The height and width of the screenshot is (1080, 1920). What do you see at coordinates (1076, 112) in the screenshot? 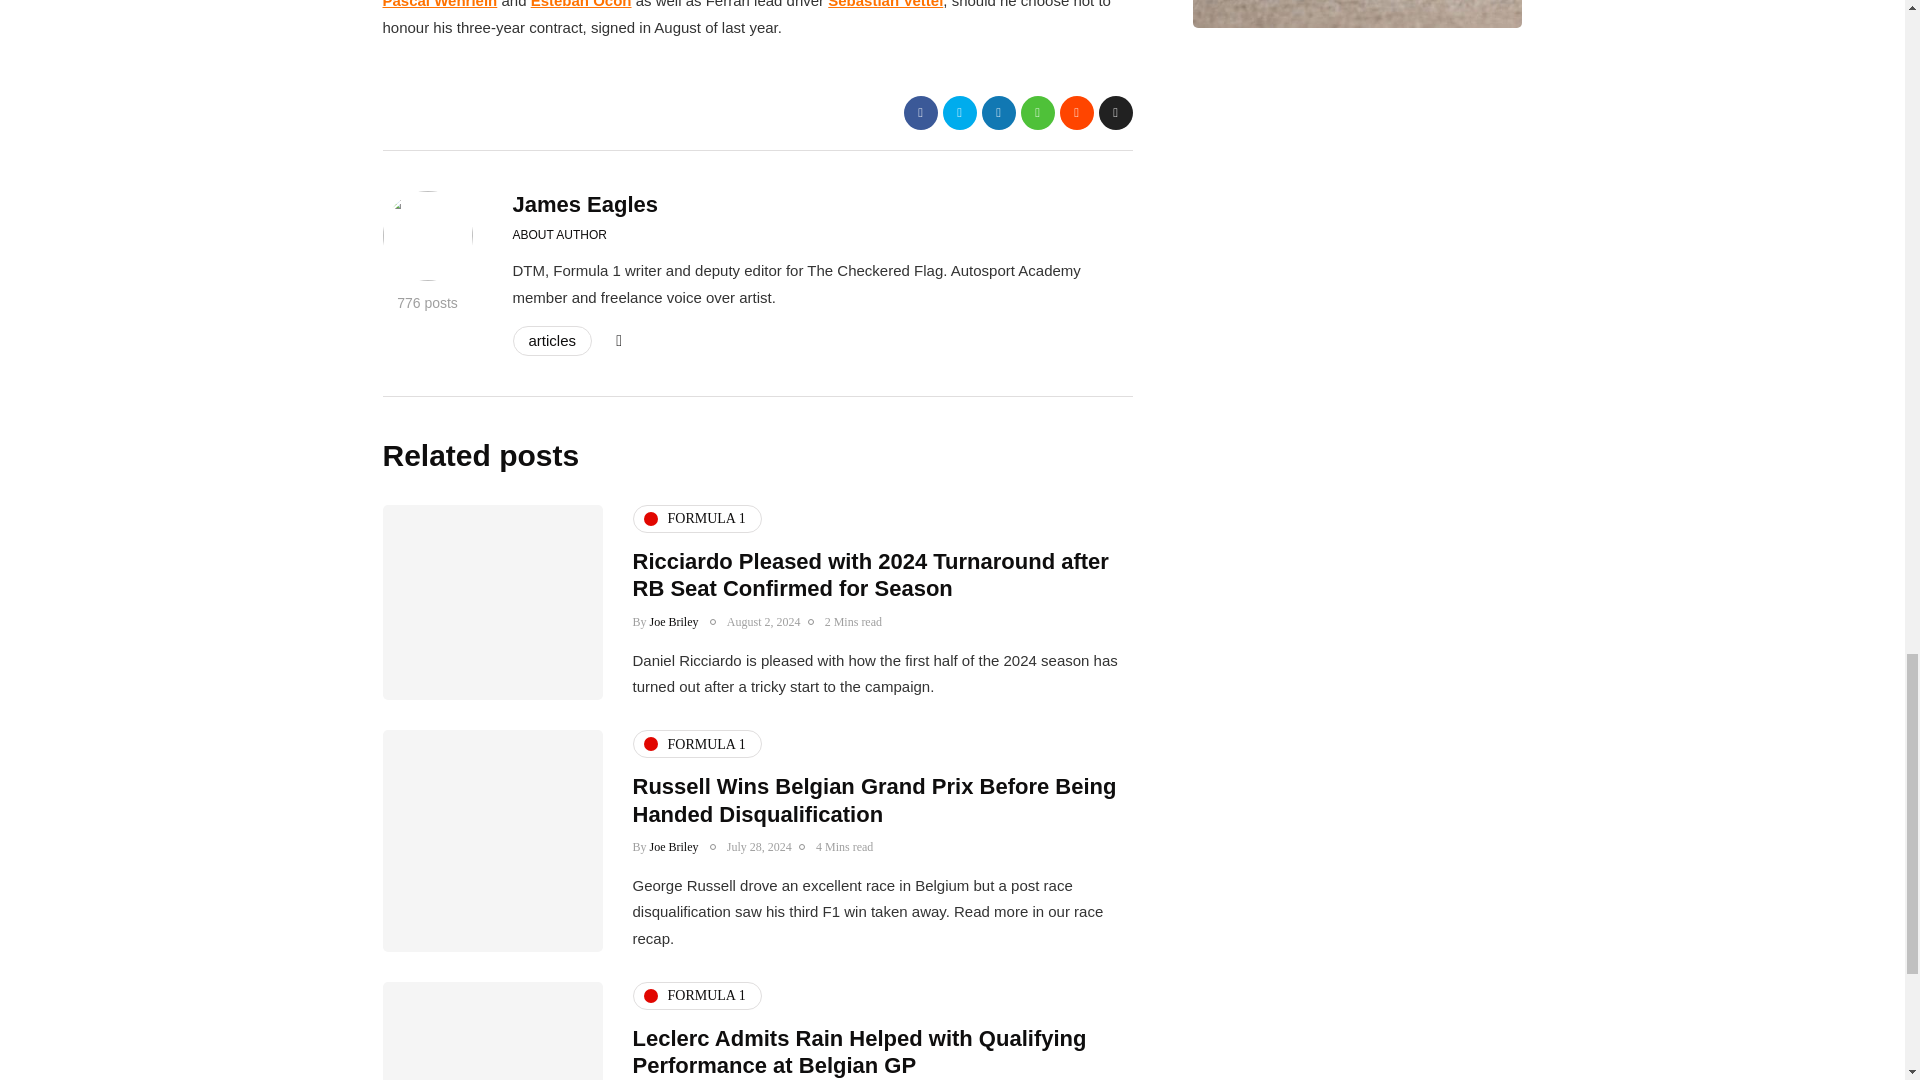
I see `Share on Reddit` at bounding box center [1076, 112].